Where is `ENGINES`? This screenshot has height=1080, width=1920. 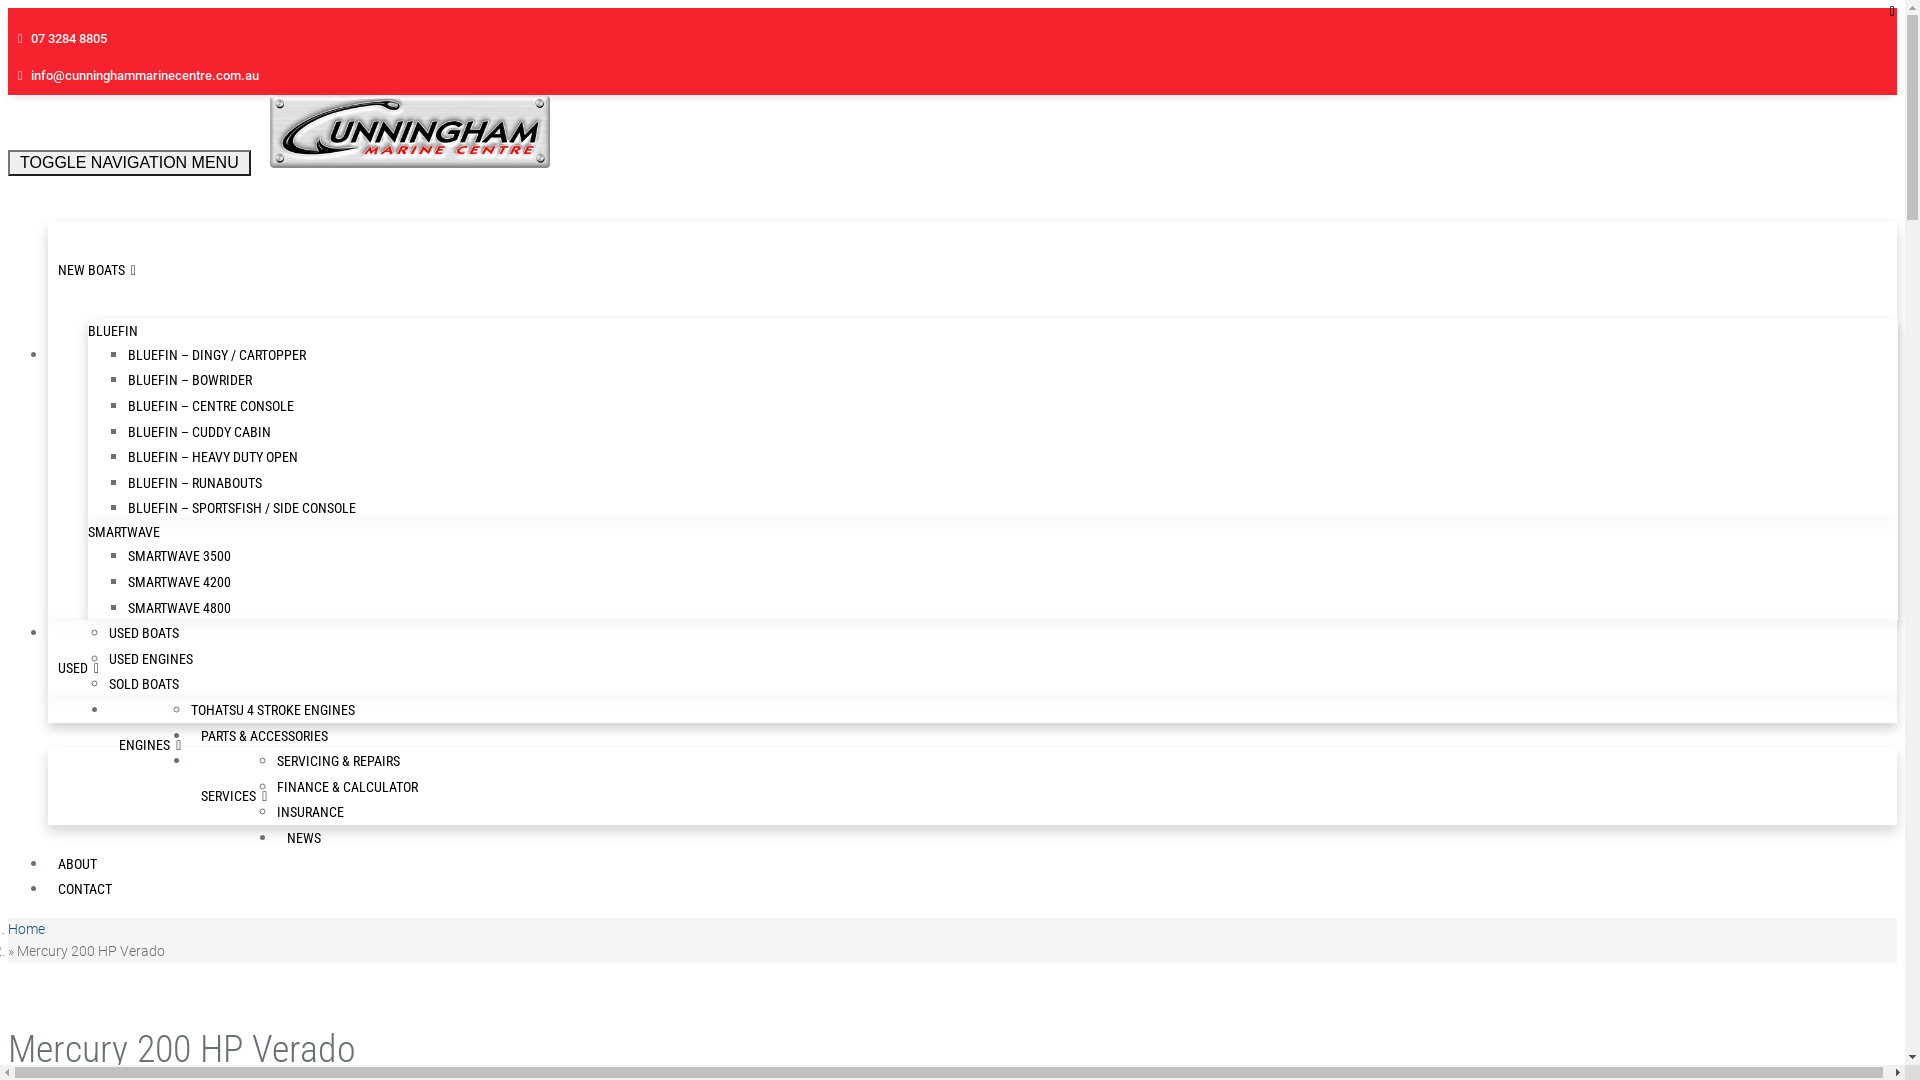
ENGINES is located at coordinates (141, 745).